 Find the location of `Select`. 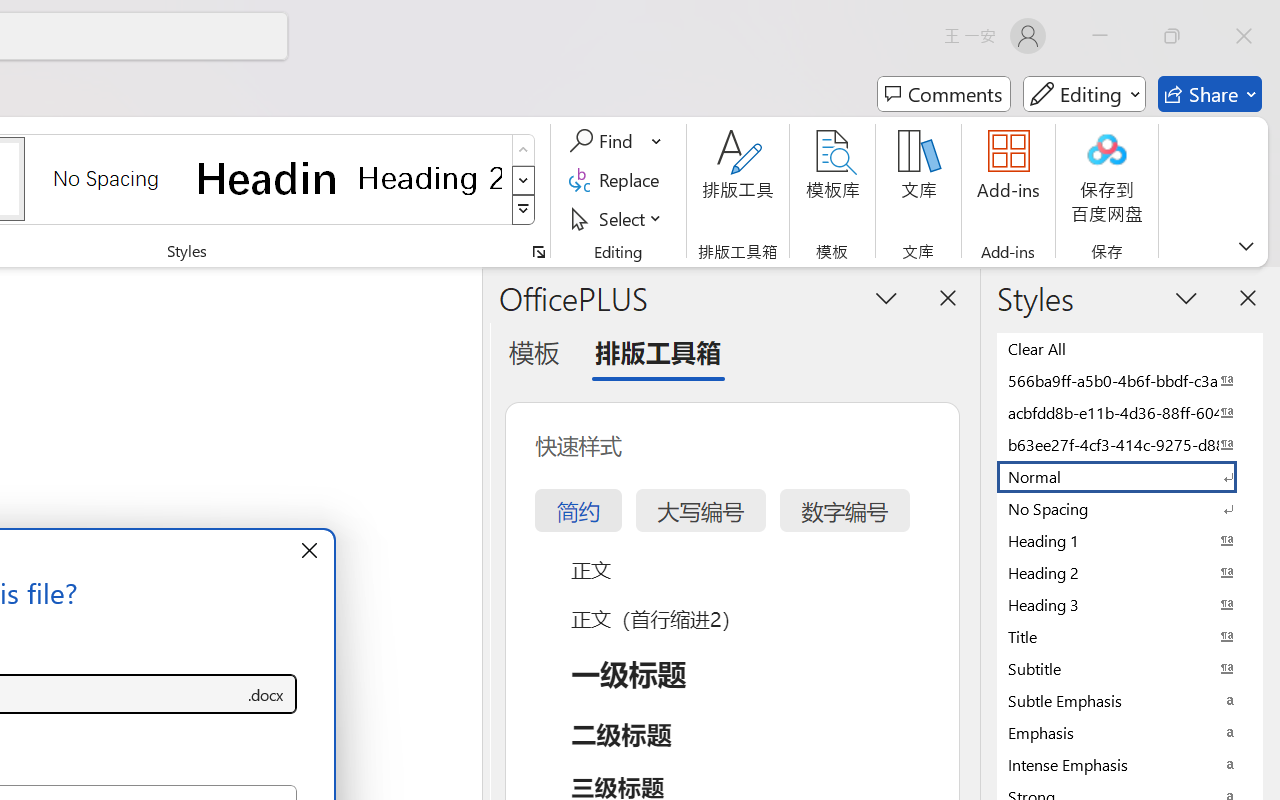

Select is located at coordinates (618, 218).